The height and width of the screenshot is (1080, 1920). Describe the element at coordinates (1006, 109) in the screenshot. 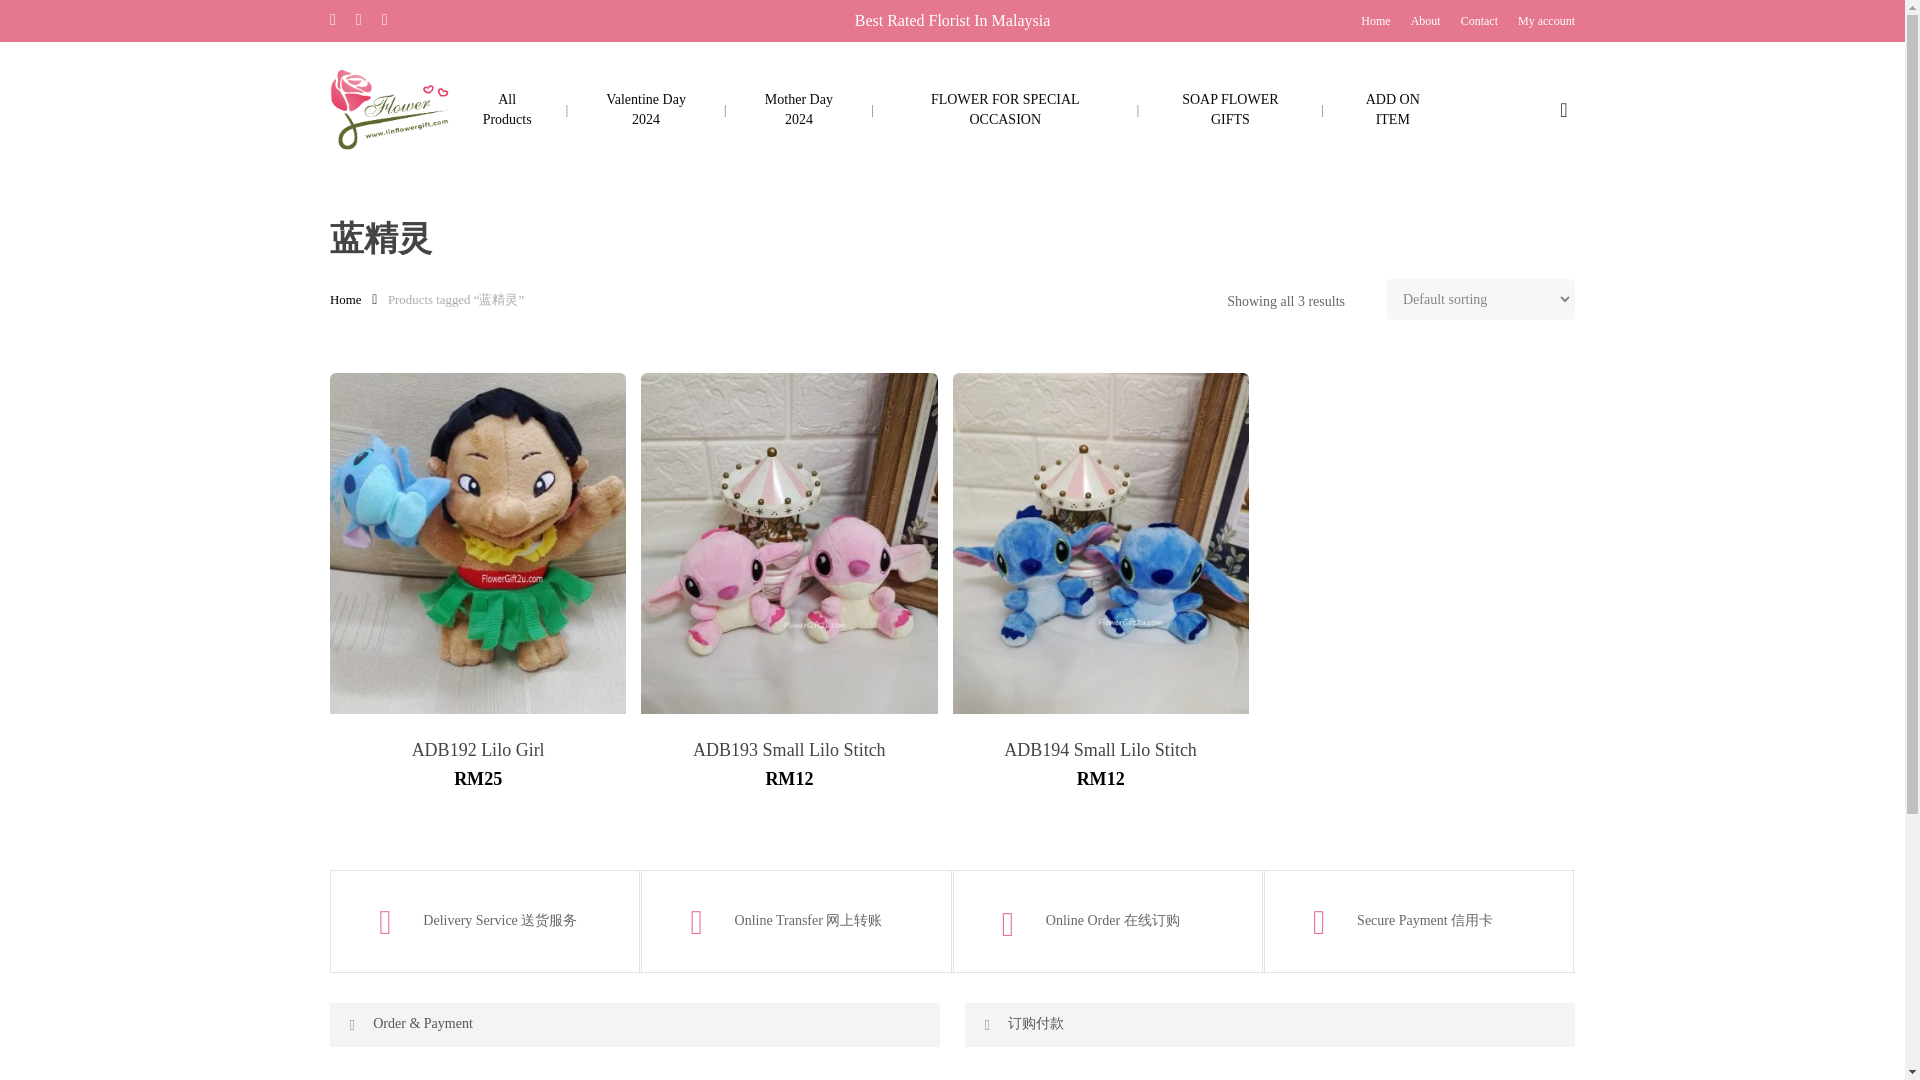

I see `FLOWER FOR SPECIAL OCCASION` at that location.